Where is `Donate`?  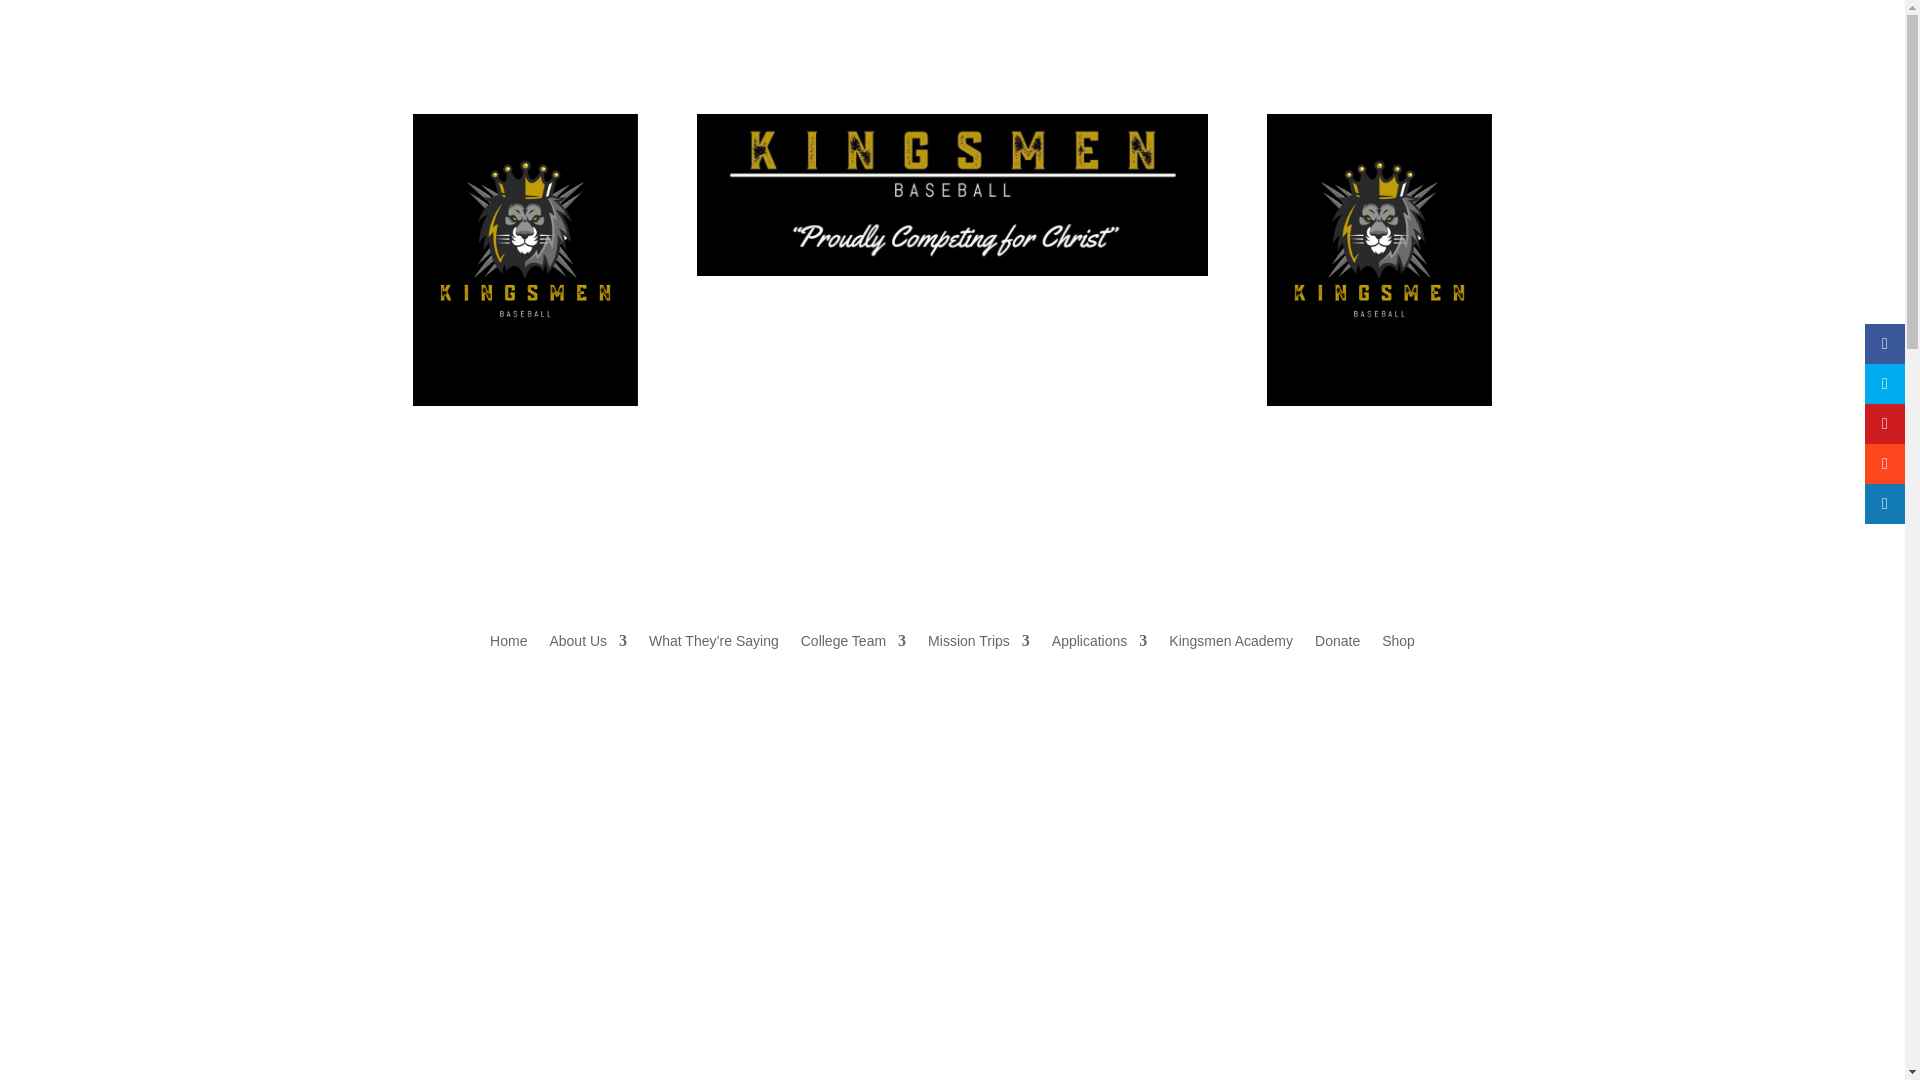 Donate is located at coordinates (1337, 644).